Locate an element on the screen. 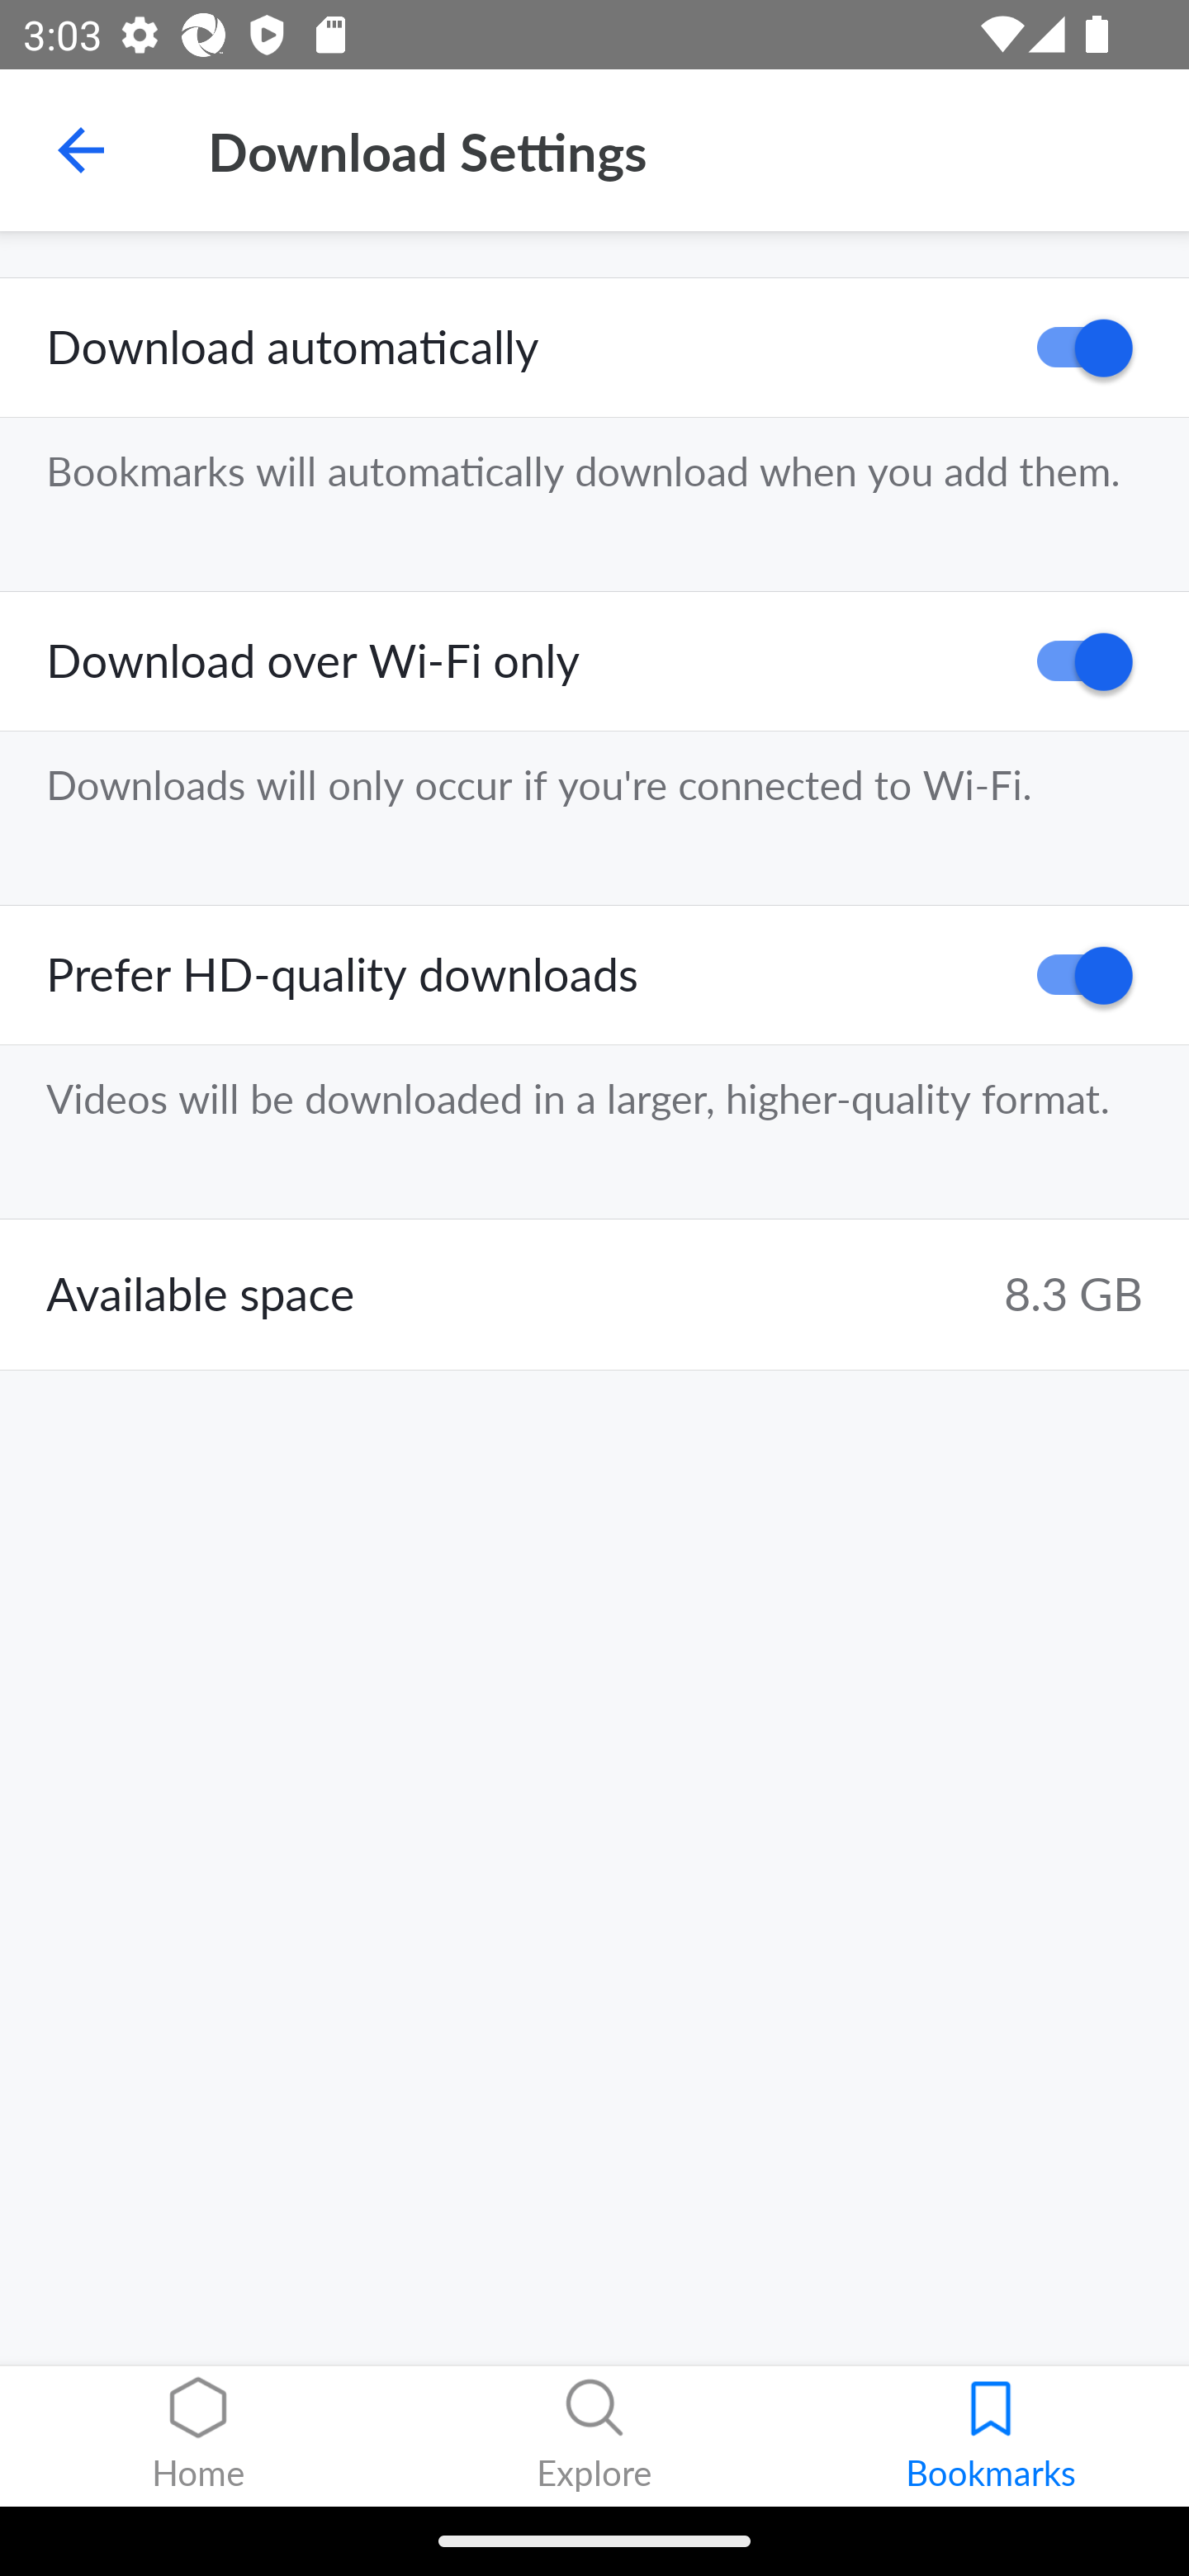 Image resolution: width=1189 pixels, height=2576 pixels. Navigate up is located at coordinates (81, 150).